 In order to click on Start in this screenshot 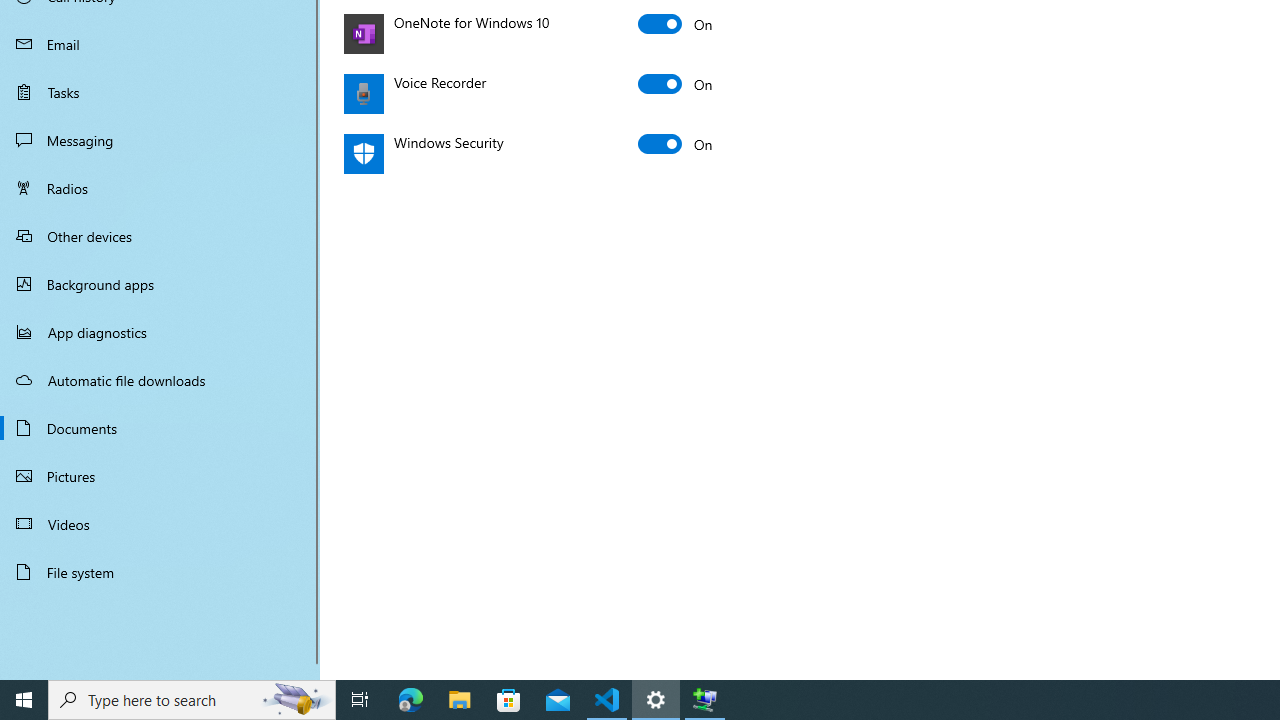, I will do `click(24, 700)`.